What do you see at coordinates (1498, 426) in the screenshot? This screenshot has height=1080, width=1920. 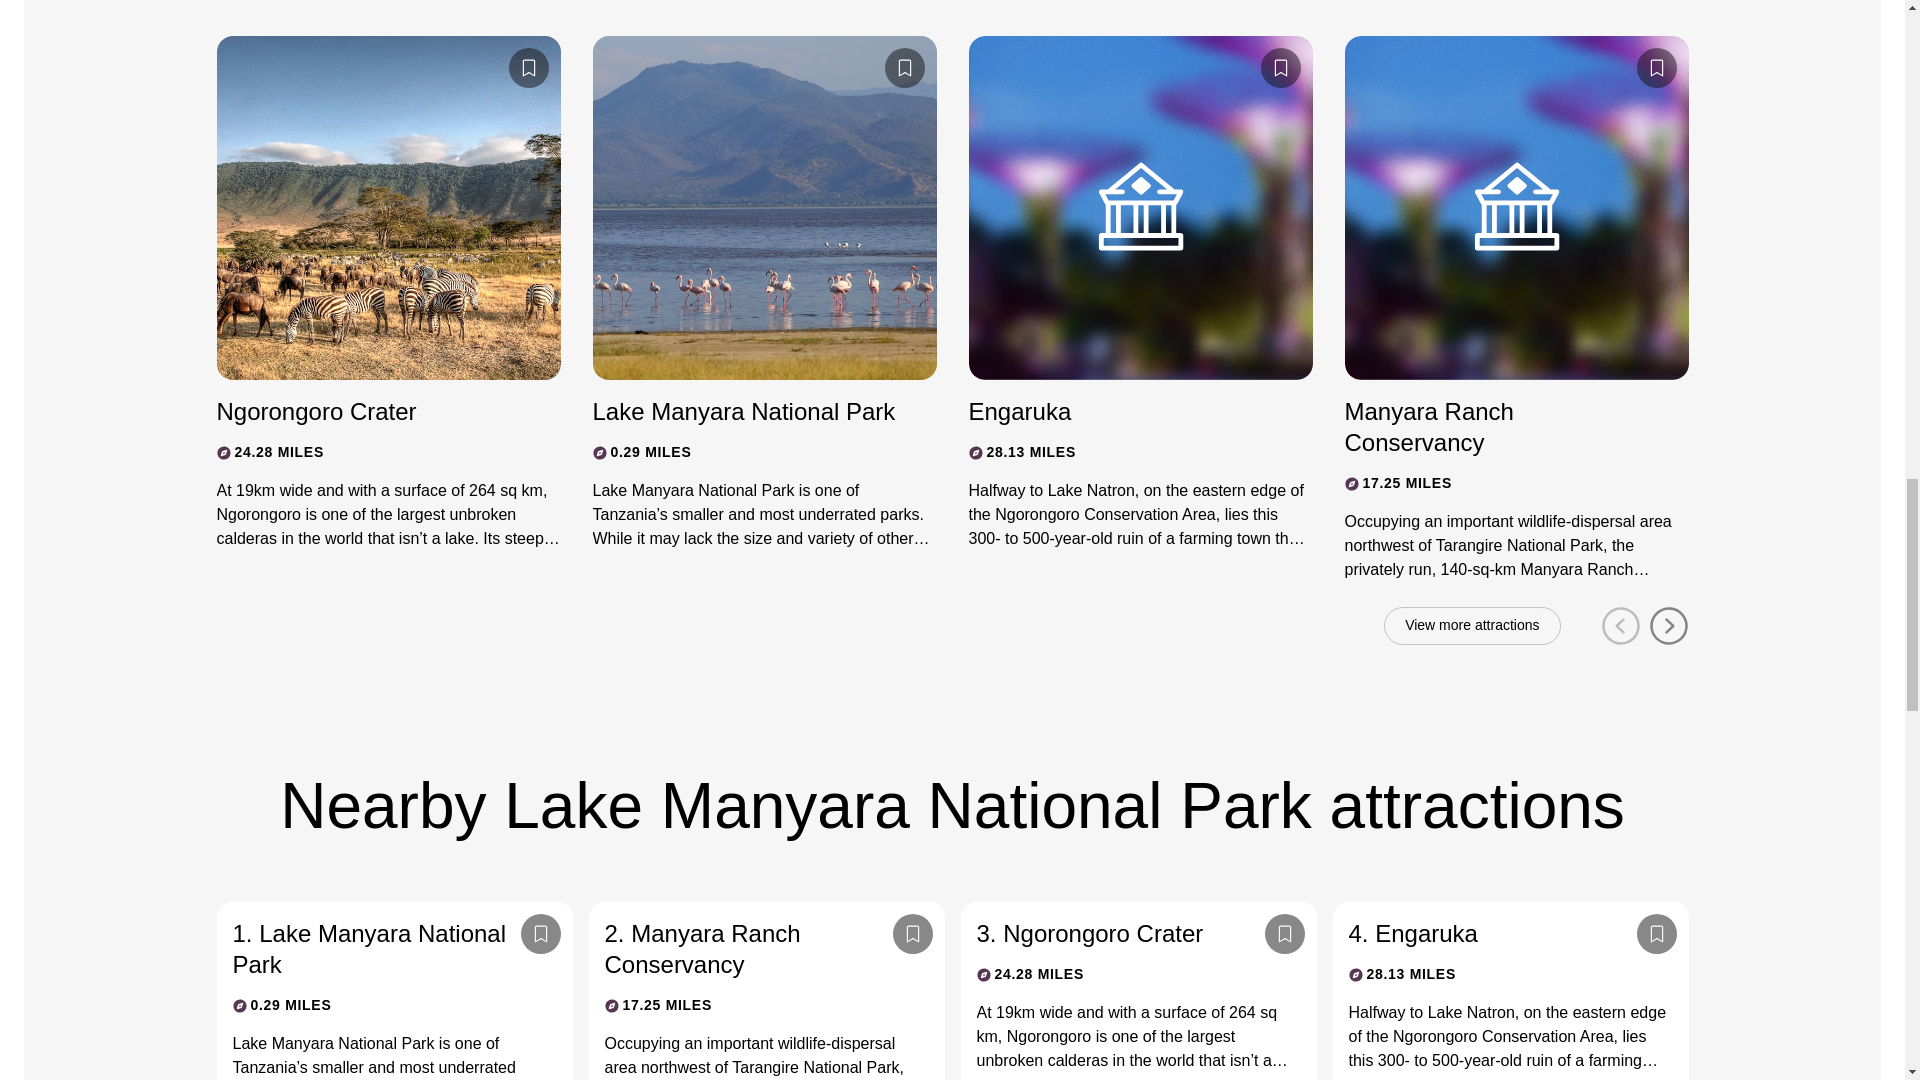 I see `Manyara Ranch Conservancy` at bounding box center [1498, 426].